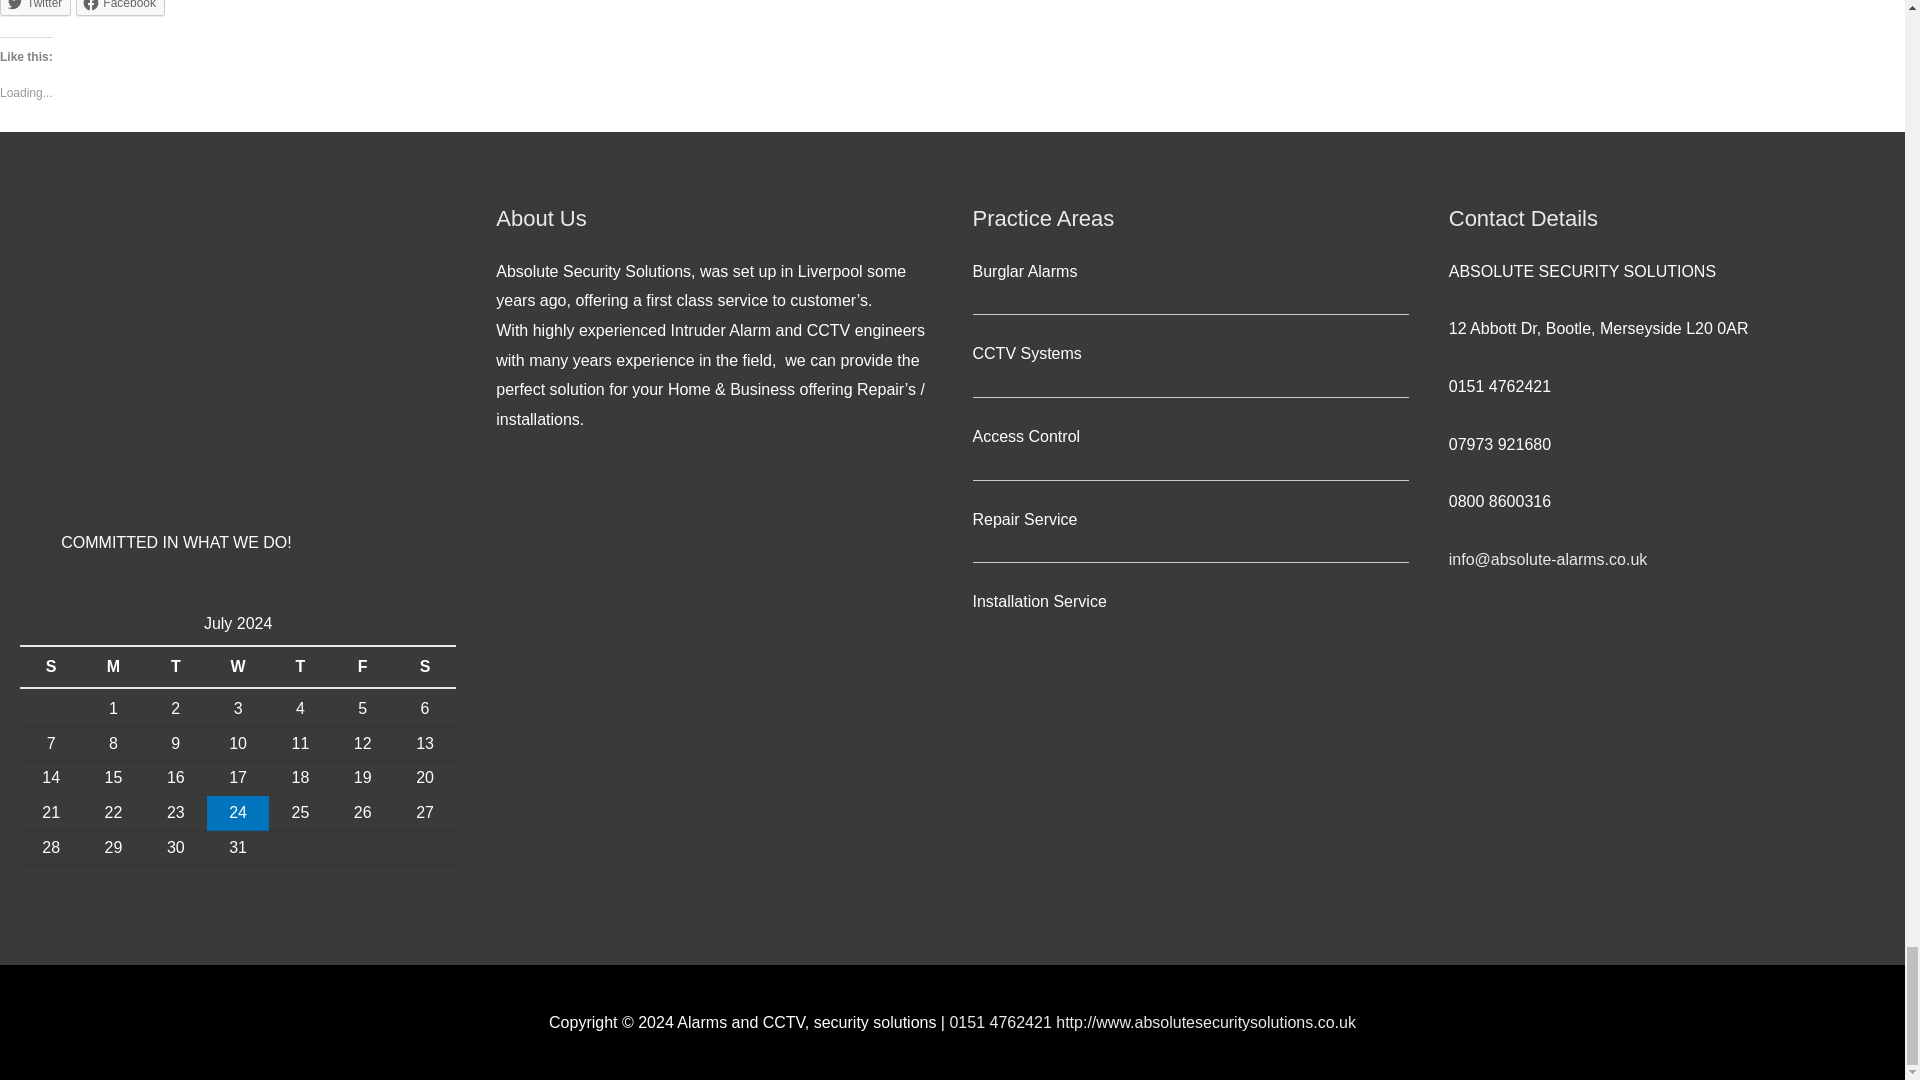 The height and width of the screenshot is (1080, 1920). What do you see at coordinates (120, 8) in the screenshot?
I see `Click to share on Facebook` at bounding box center [120, 8].